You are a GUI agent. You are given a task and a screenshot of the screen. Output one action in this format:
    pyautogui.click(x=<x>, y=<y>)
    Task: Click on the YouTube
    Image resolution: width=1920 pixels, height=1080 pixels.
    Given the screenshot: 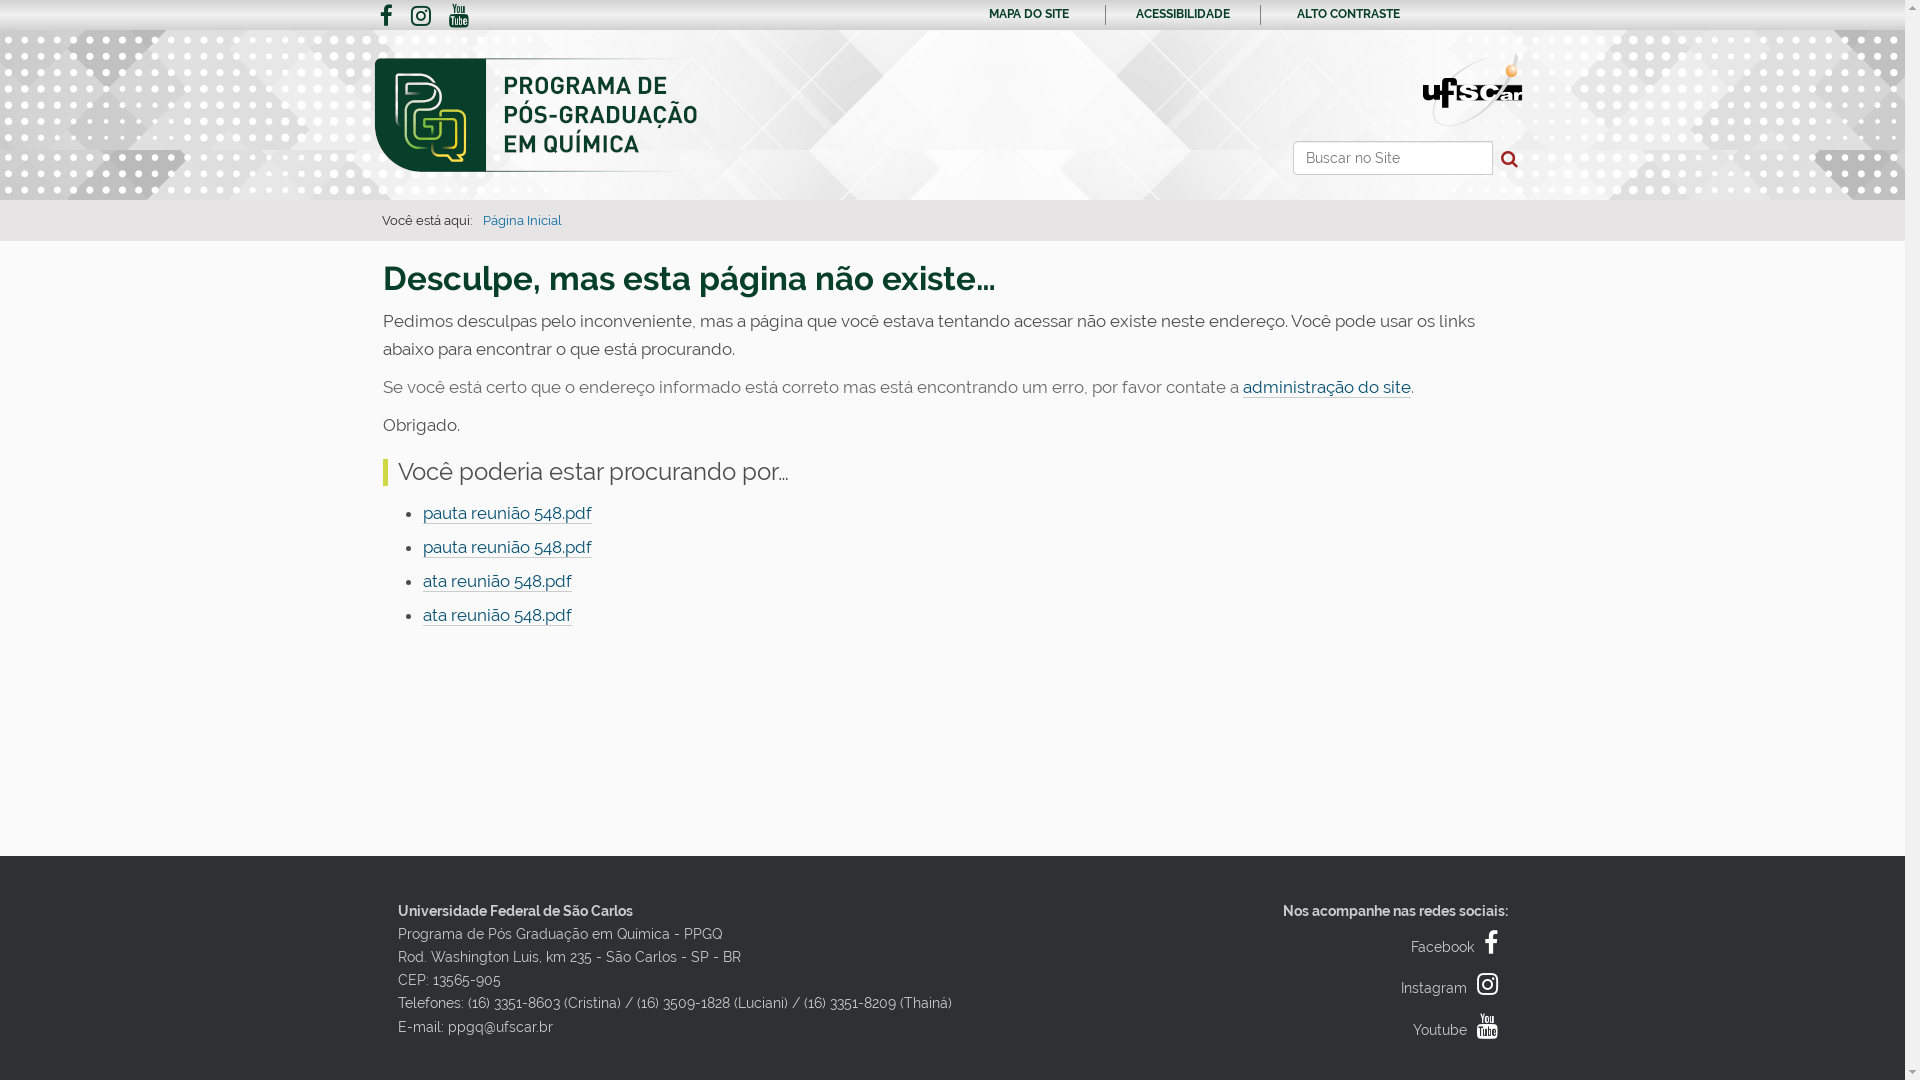 What is the action you would take?
    pyautogui.click(x=459, y=18)
    